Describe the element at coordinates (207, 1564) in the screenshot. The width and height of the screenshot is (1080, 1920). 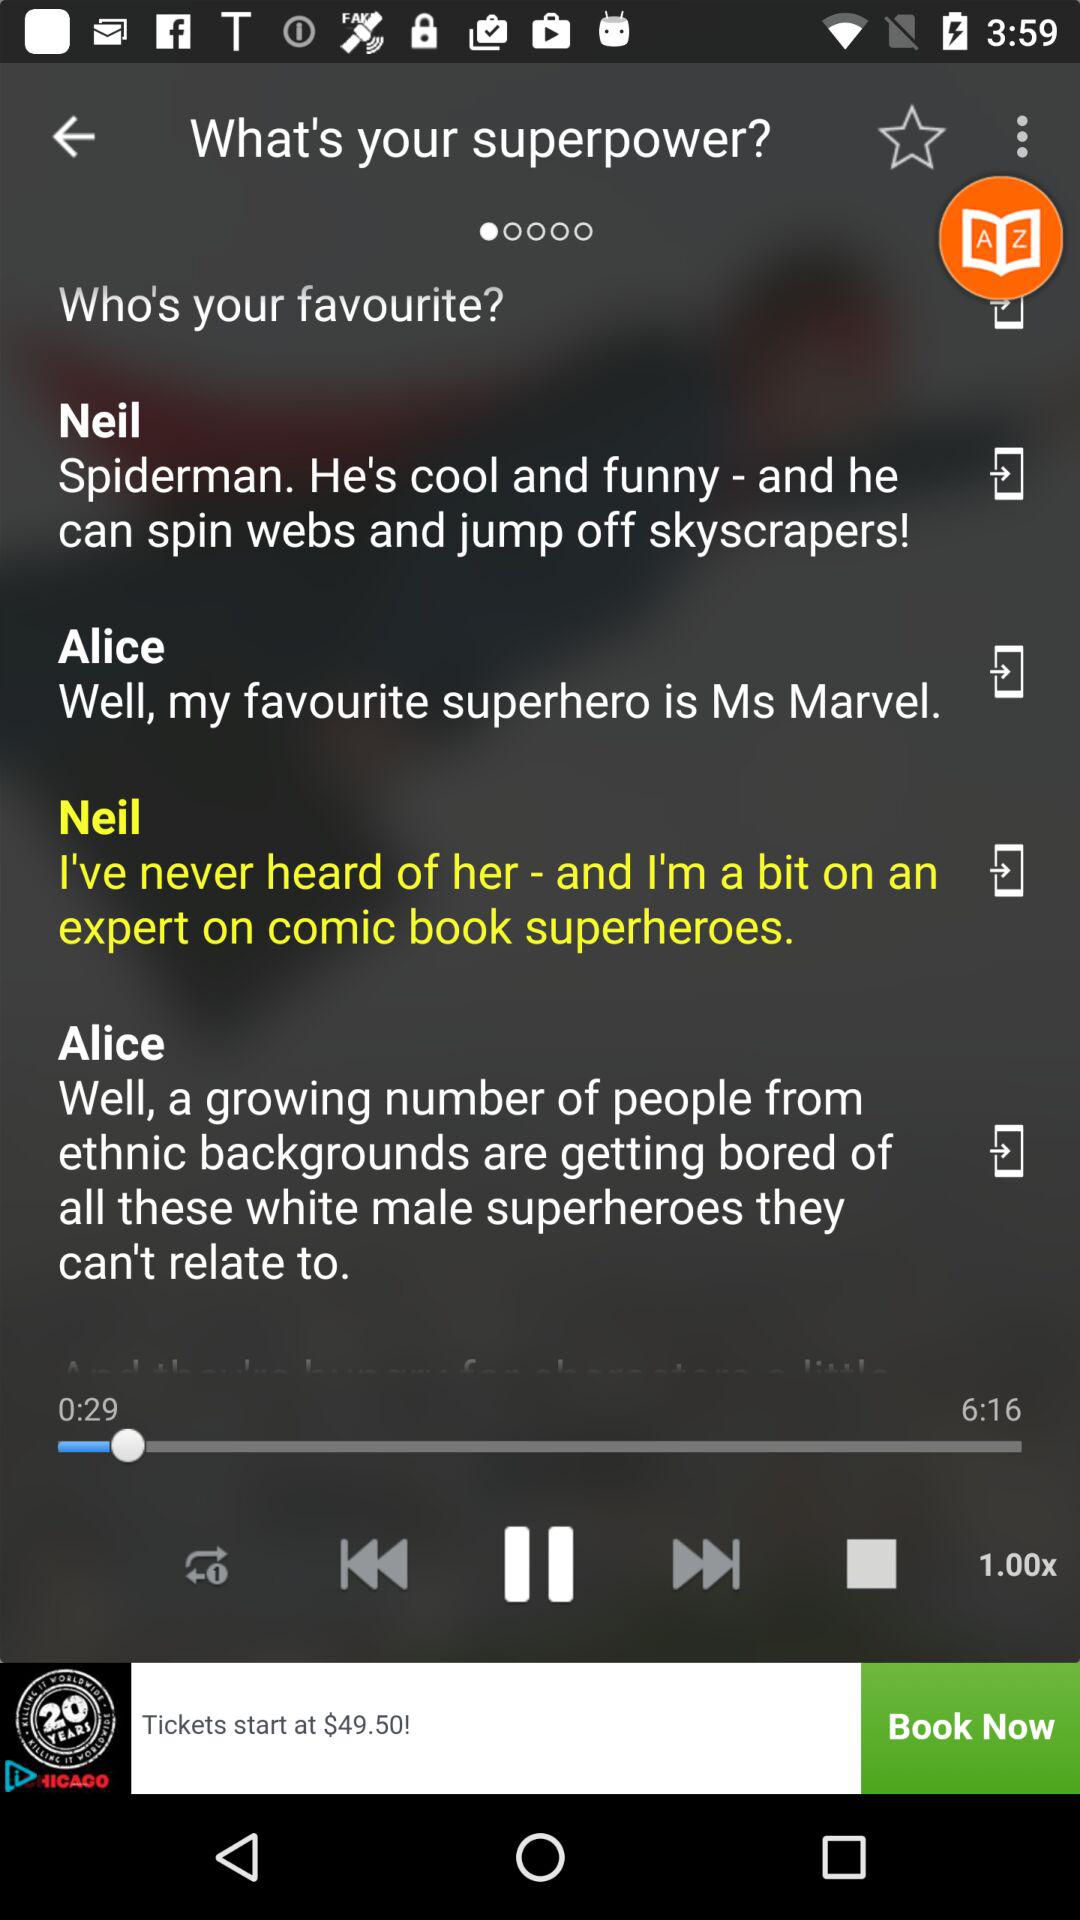
I see `repeat selection` at that location.